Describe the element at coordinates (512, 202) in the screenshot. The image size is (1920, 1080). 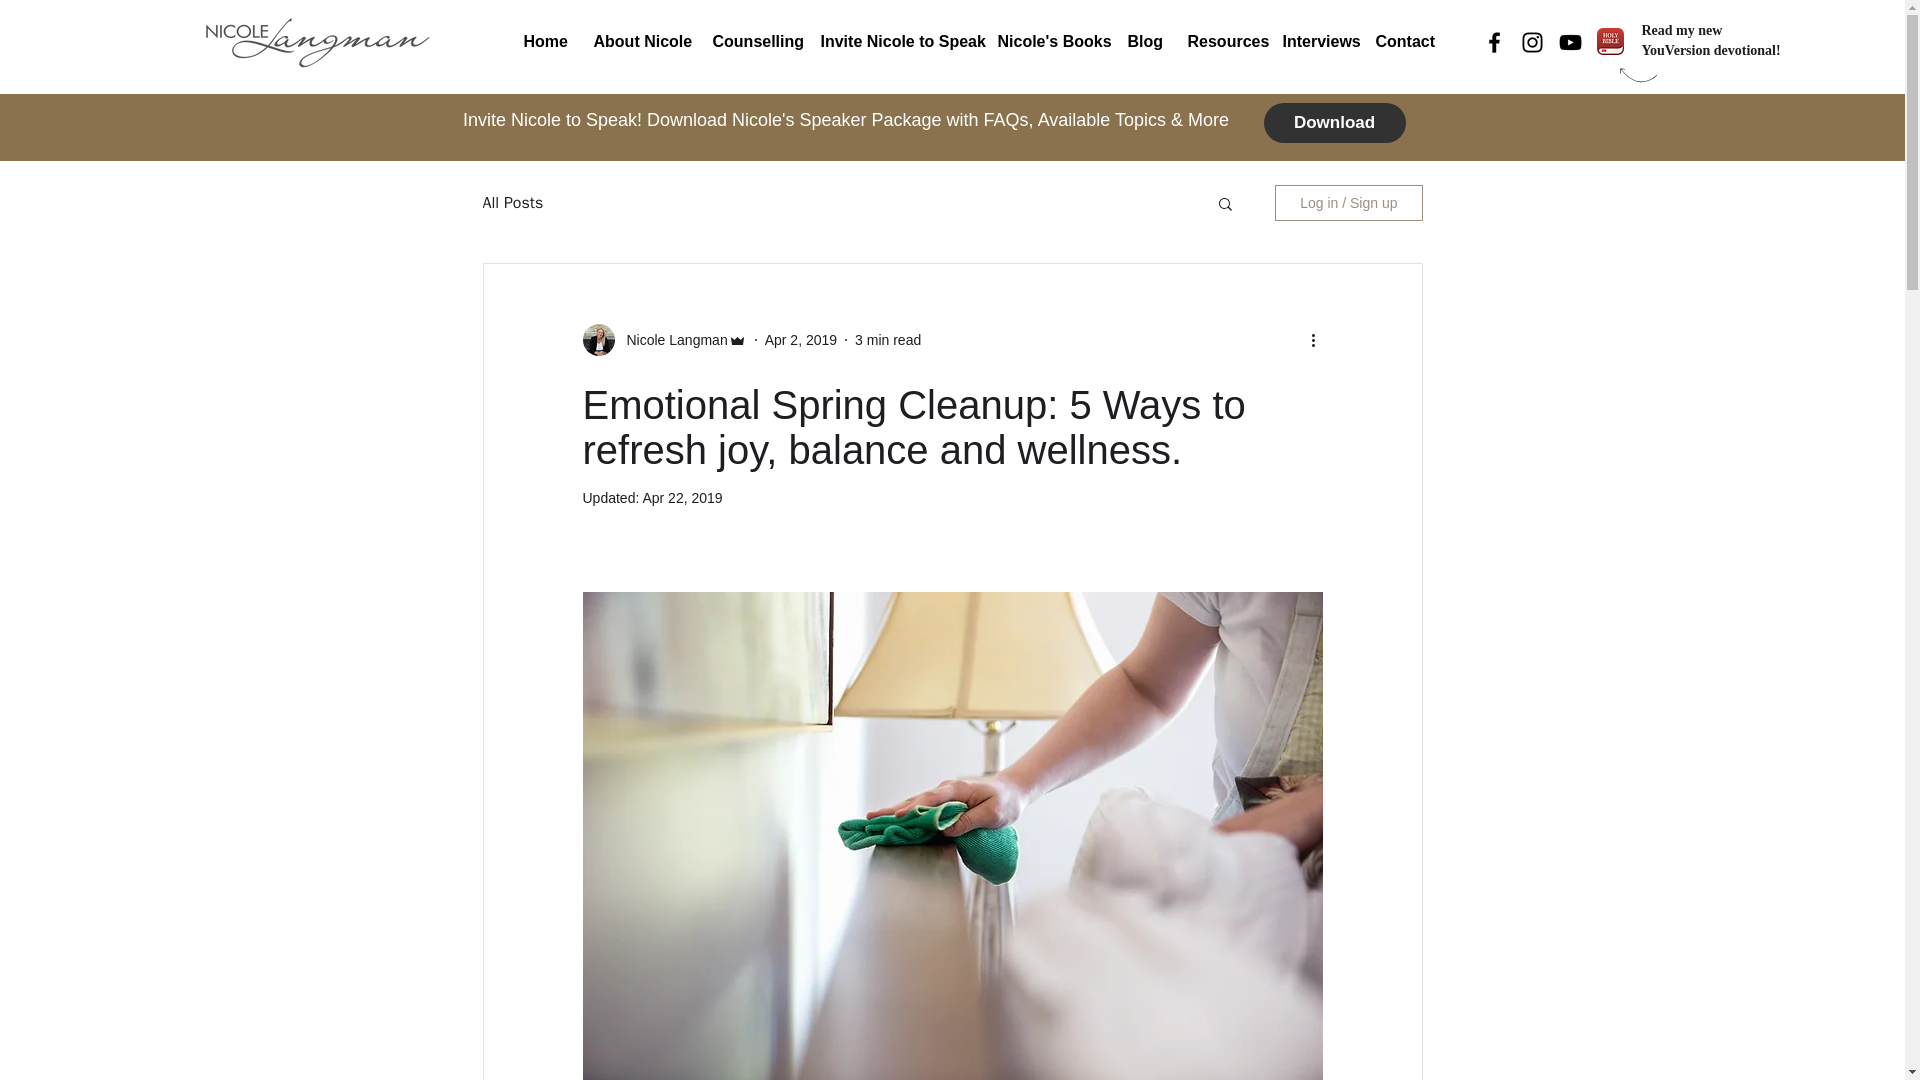
I see `All Posts` at that location.